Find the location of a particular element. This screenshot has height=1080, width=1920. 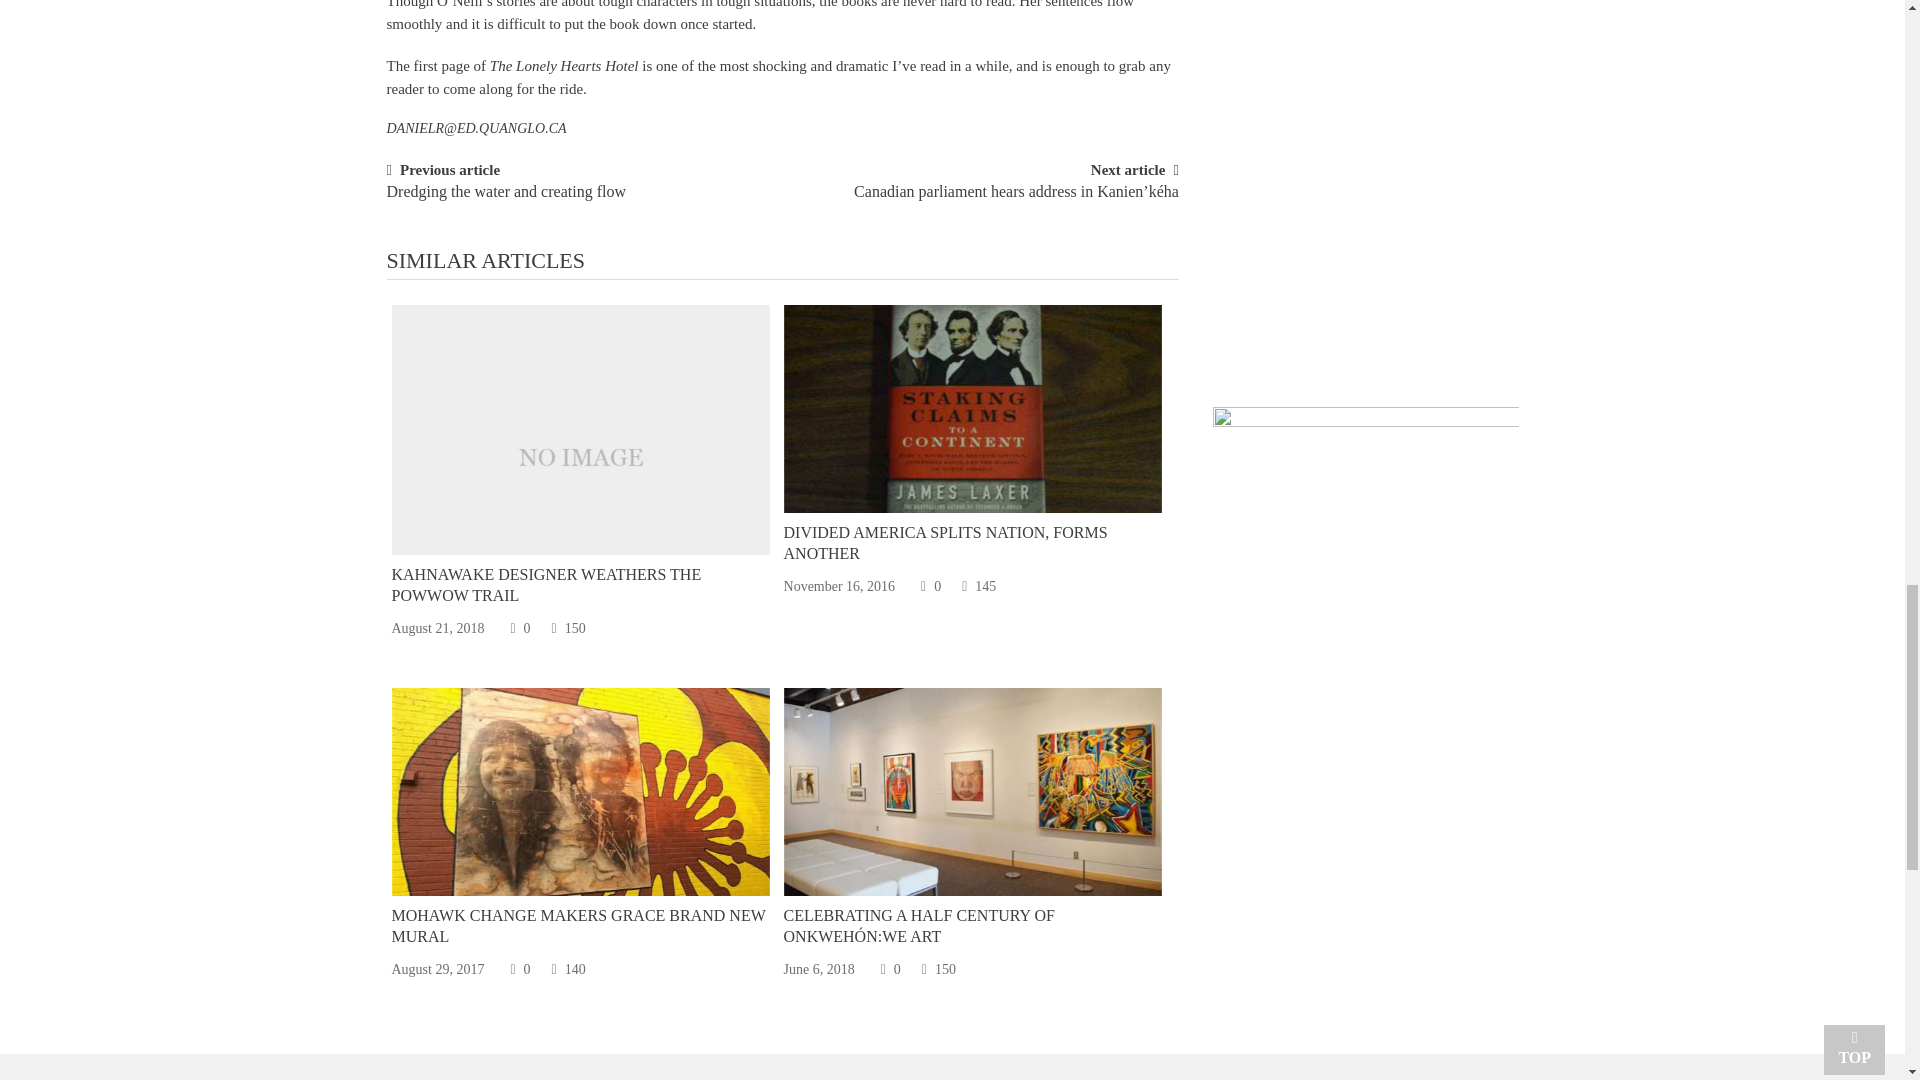

Divided America splits nation, forms another is located at coordinates (972, 408).